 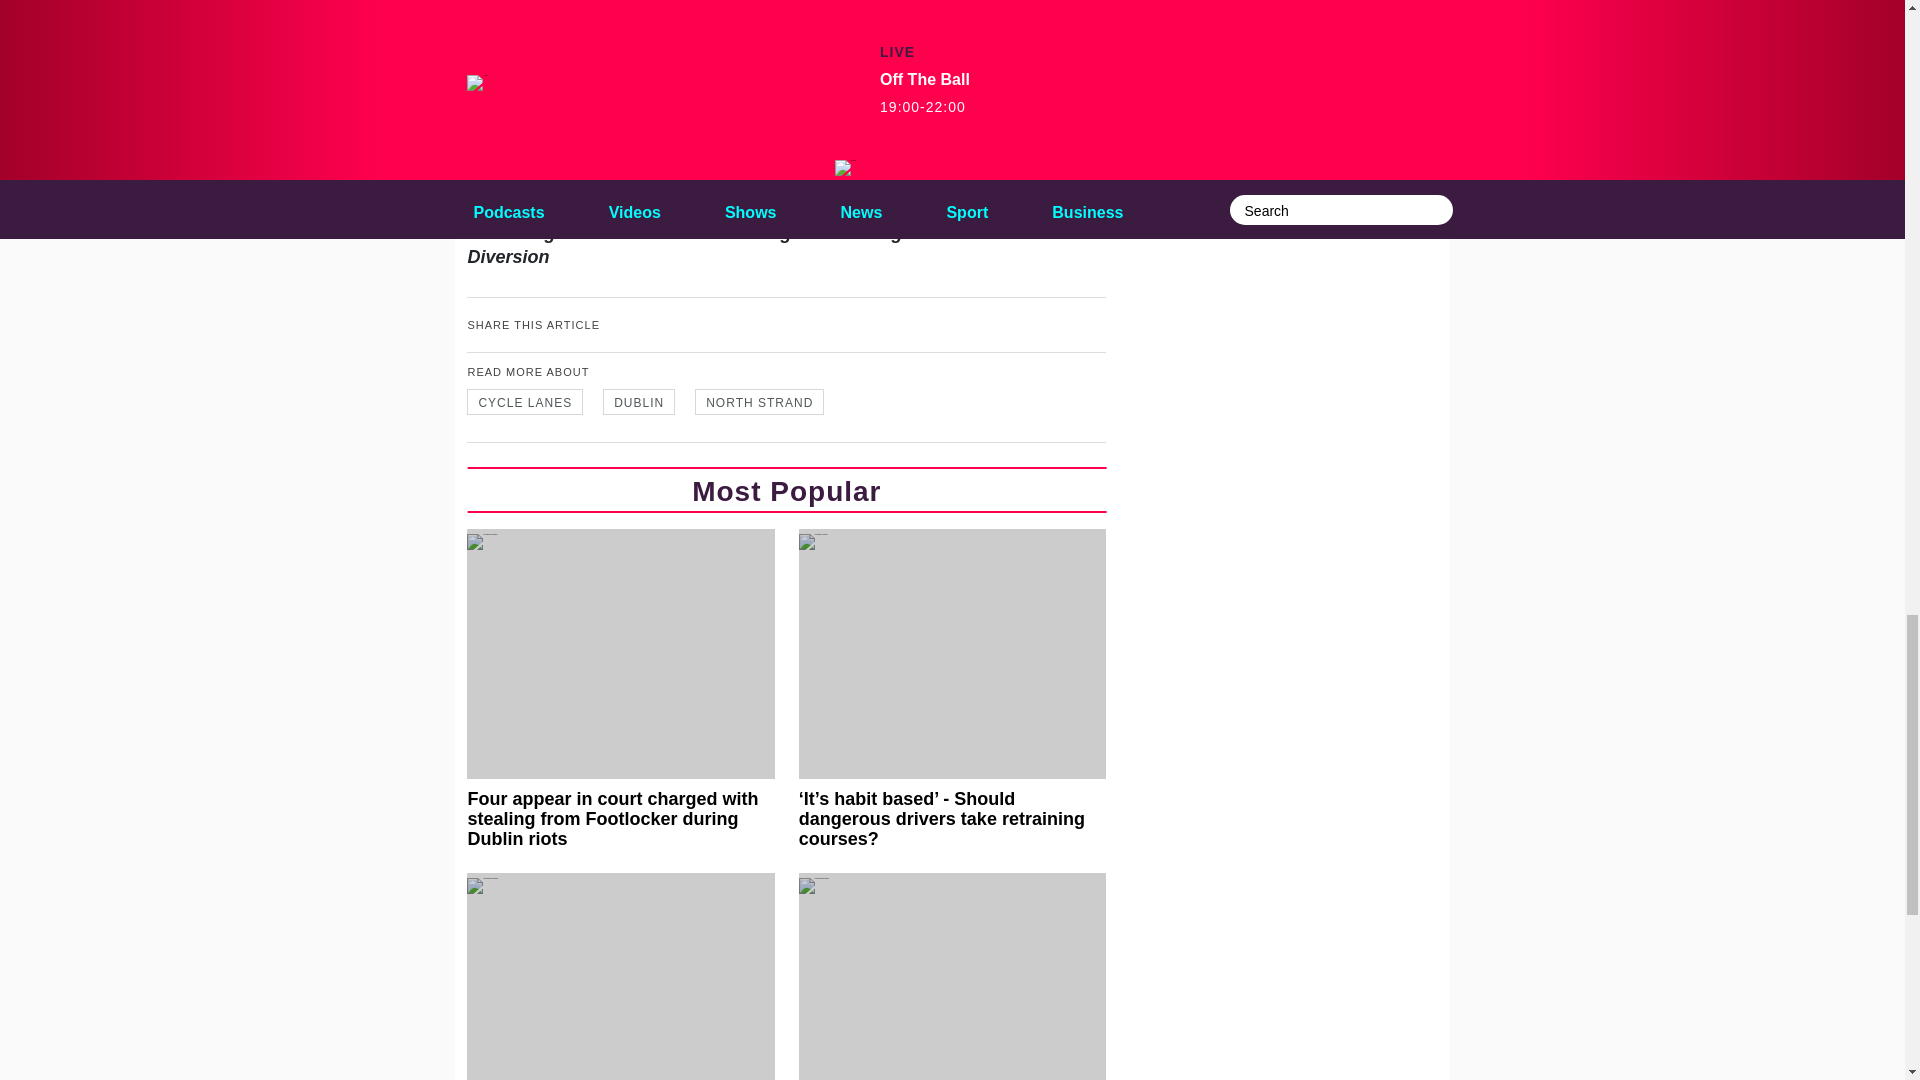 What do you see at coordinates (952, 976) in the screenshot?
I see `Fifth man convicted in Thomas Dooley murder case` at bounding box center [952, 976].